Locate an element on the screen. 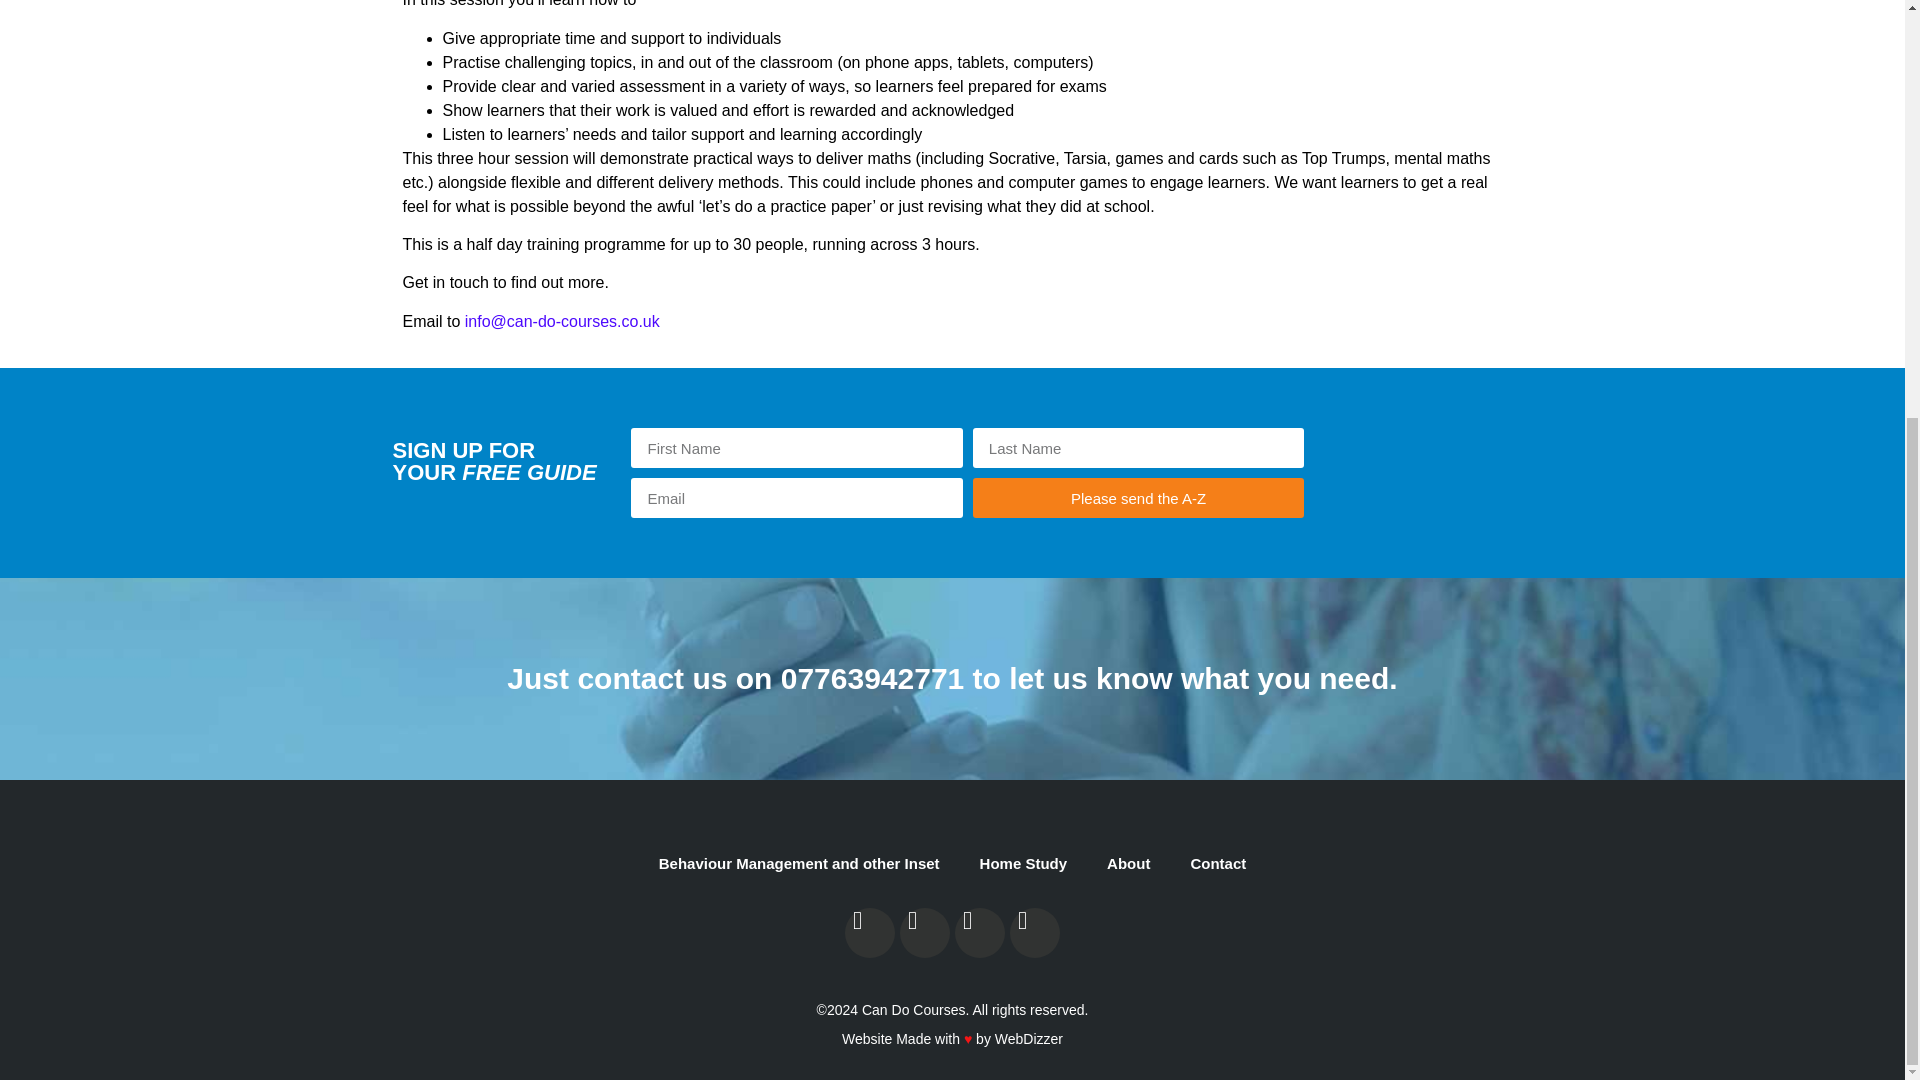 The width and height of the screenshot is (1920, 1080). About is located at coordinates (1128, 864).